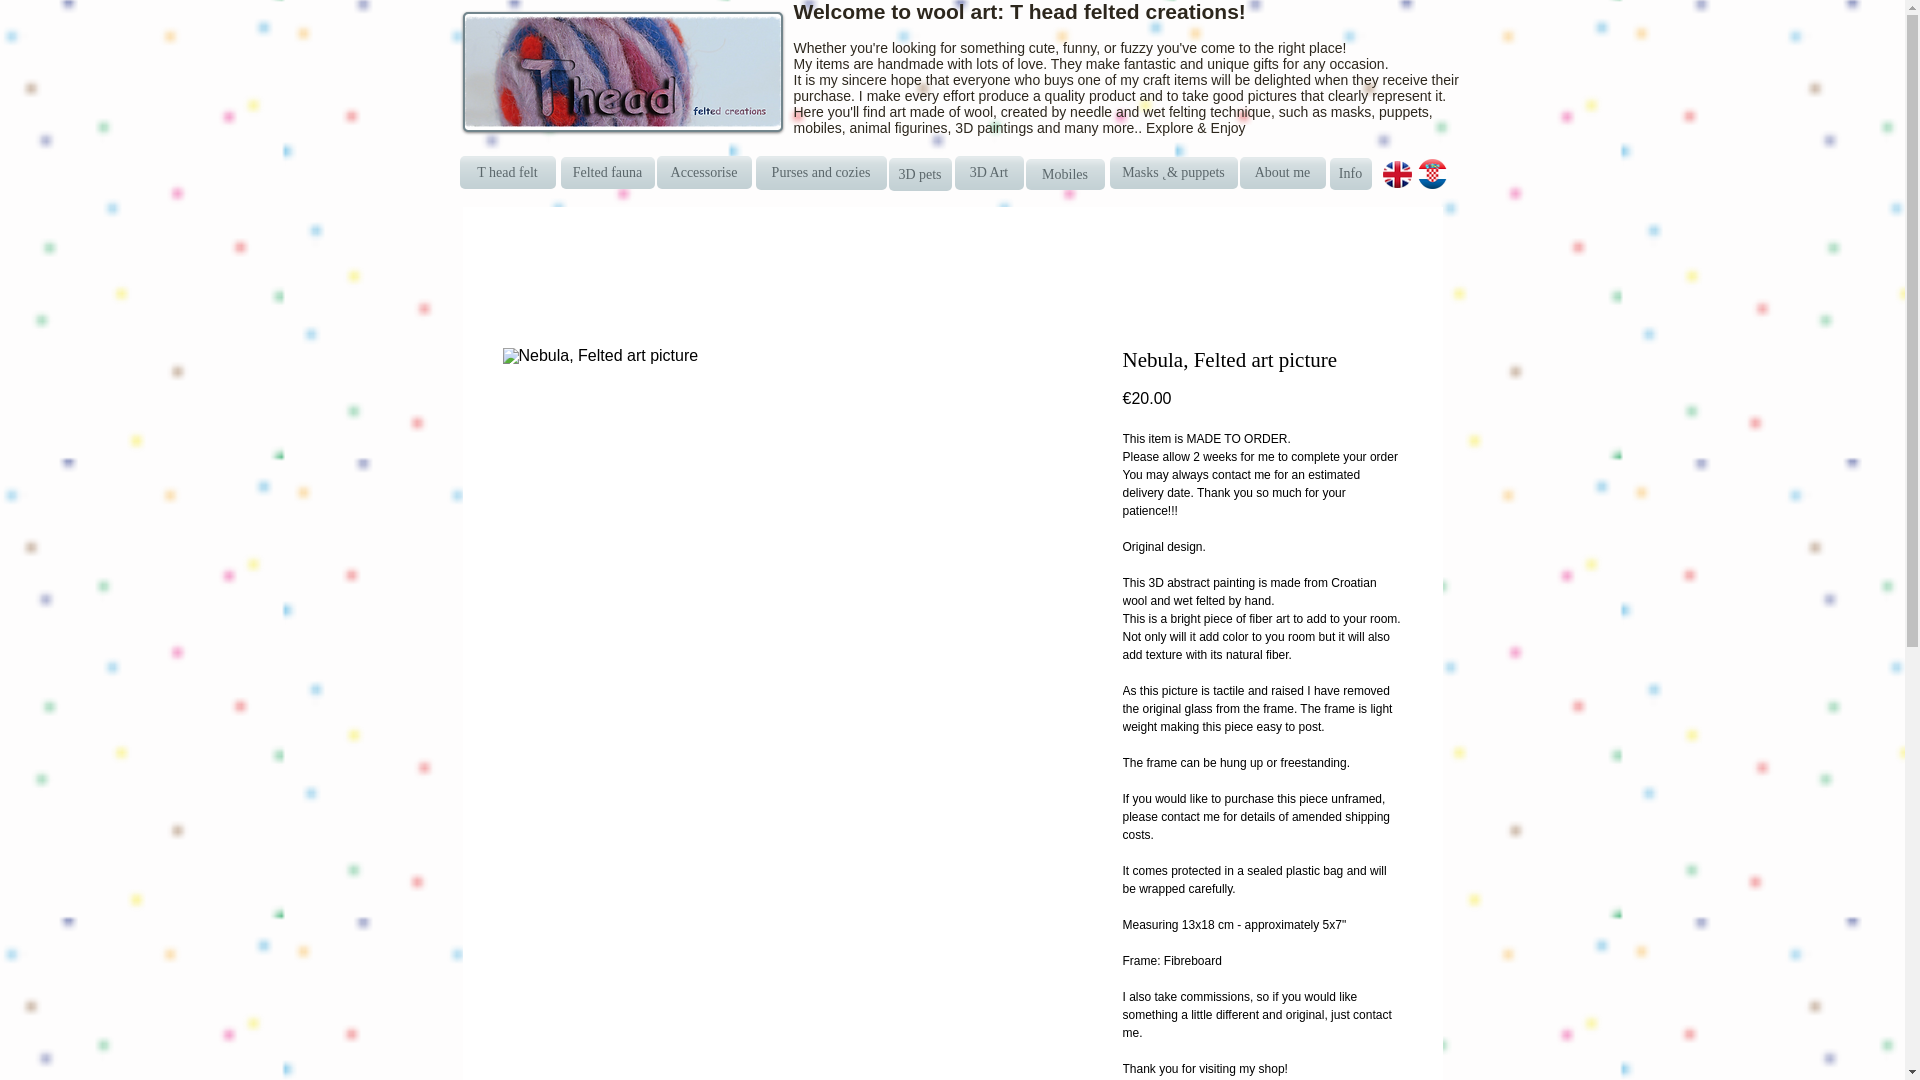 This screenshot has height=1080, width=1920. Describe the element at coordinates (918, 174) in the screenshot. I see `3D pets` at that location.